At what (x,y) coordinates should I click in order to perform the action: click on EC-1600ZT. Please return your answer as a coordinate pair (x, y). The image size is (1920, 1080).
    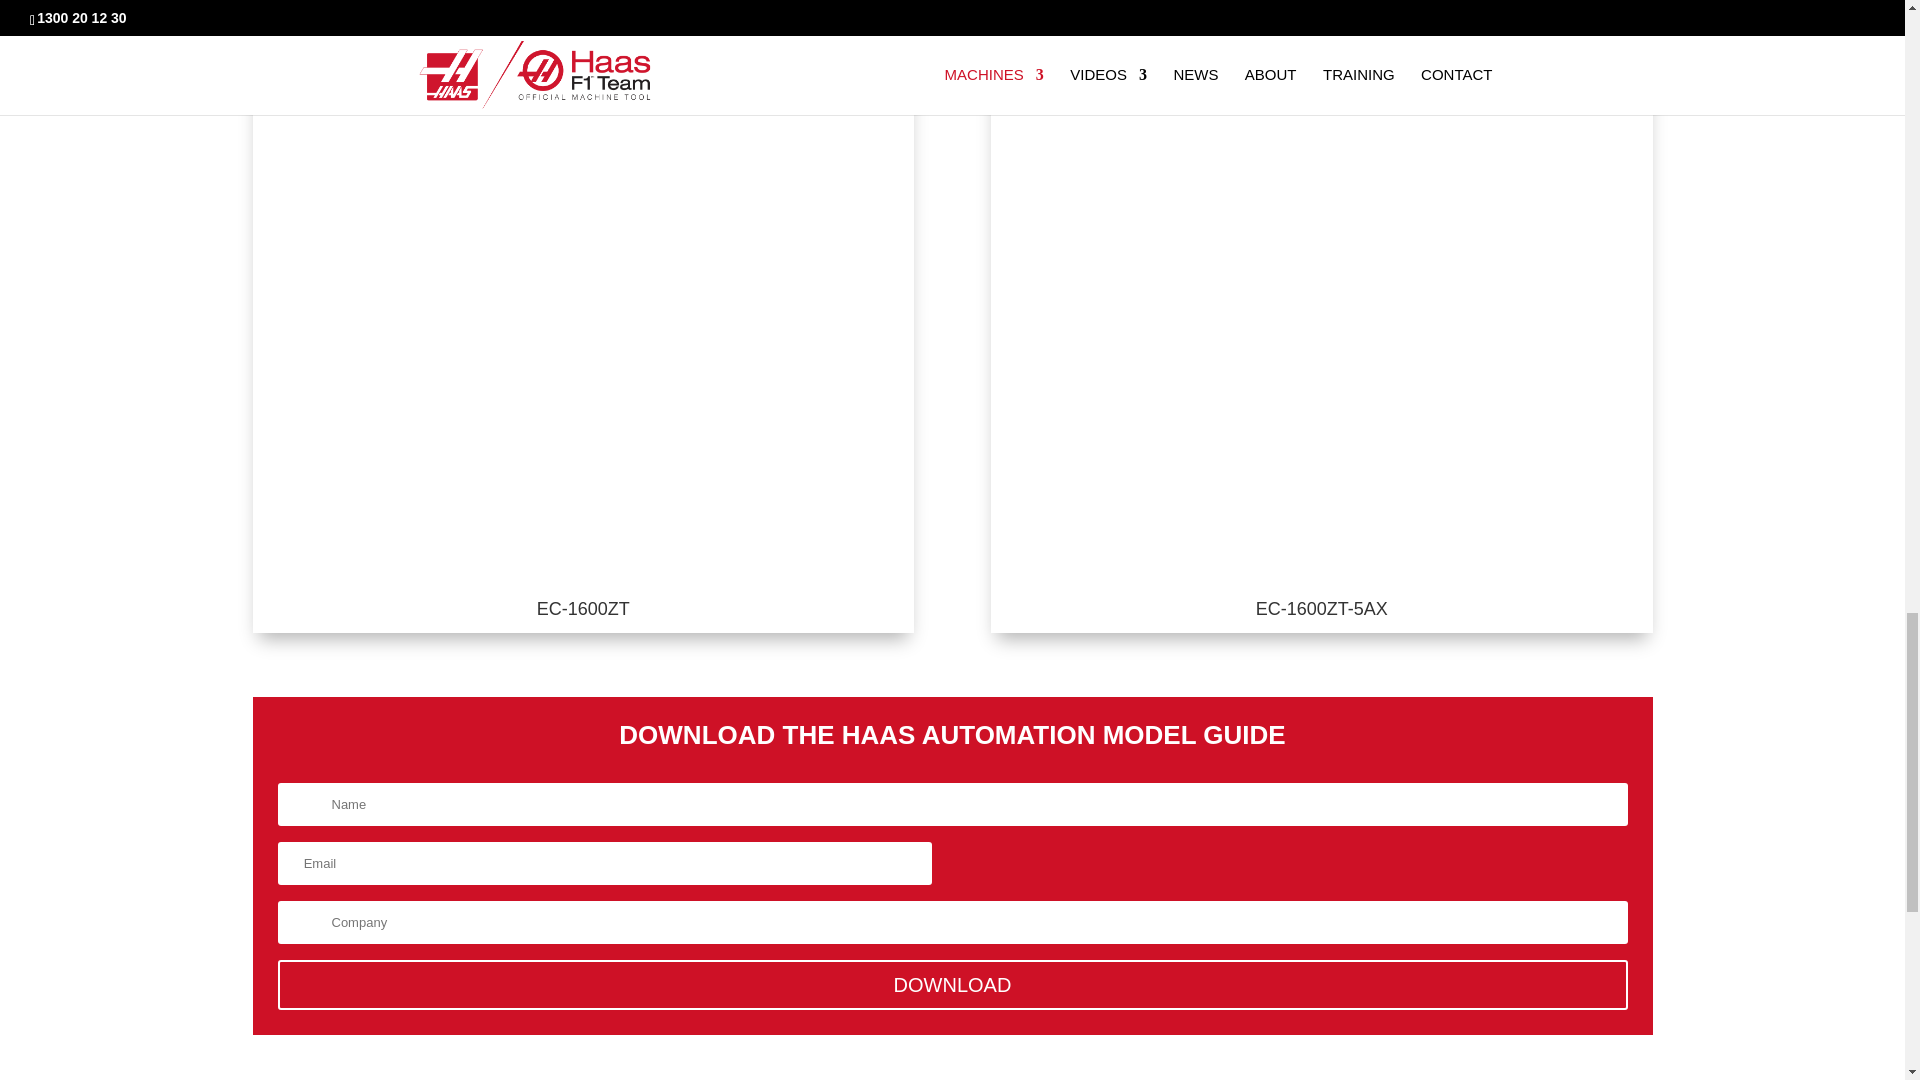
    Looking at the image, I should click on (583, 608).